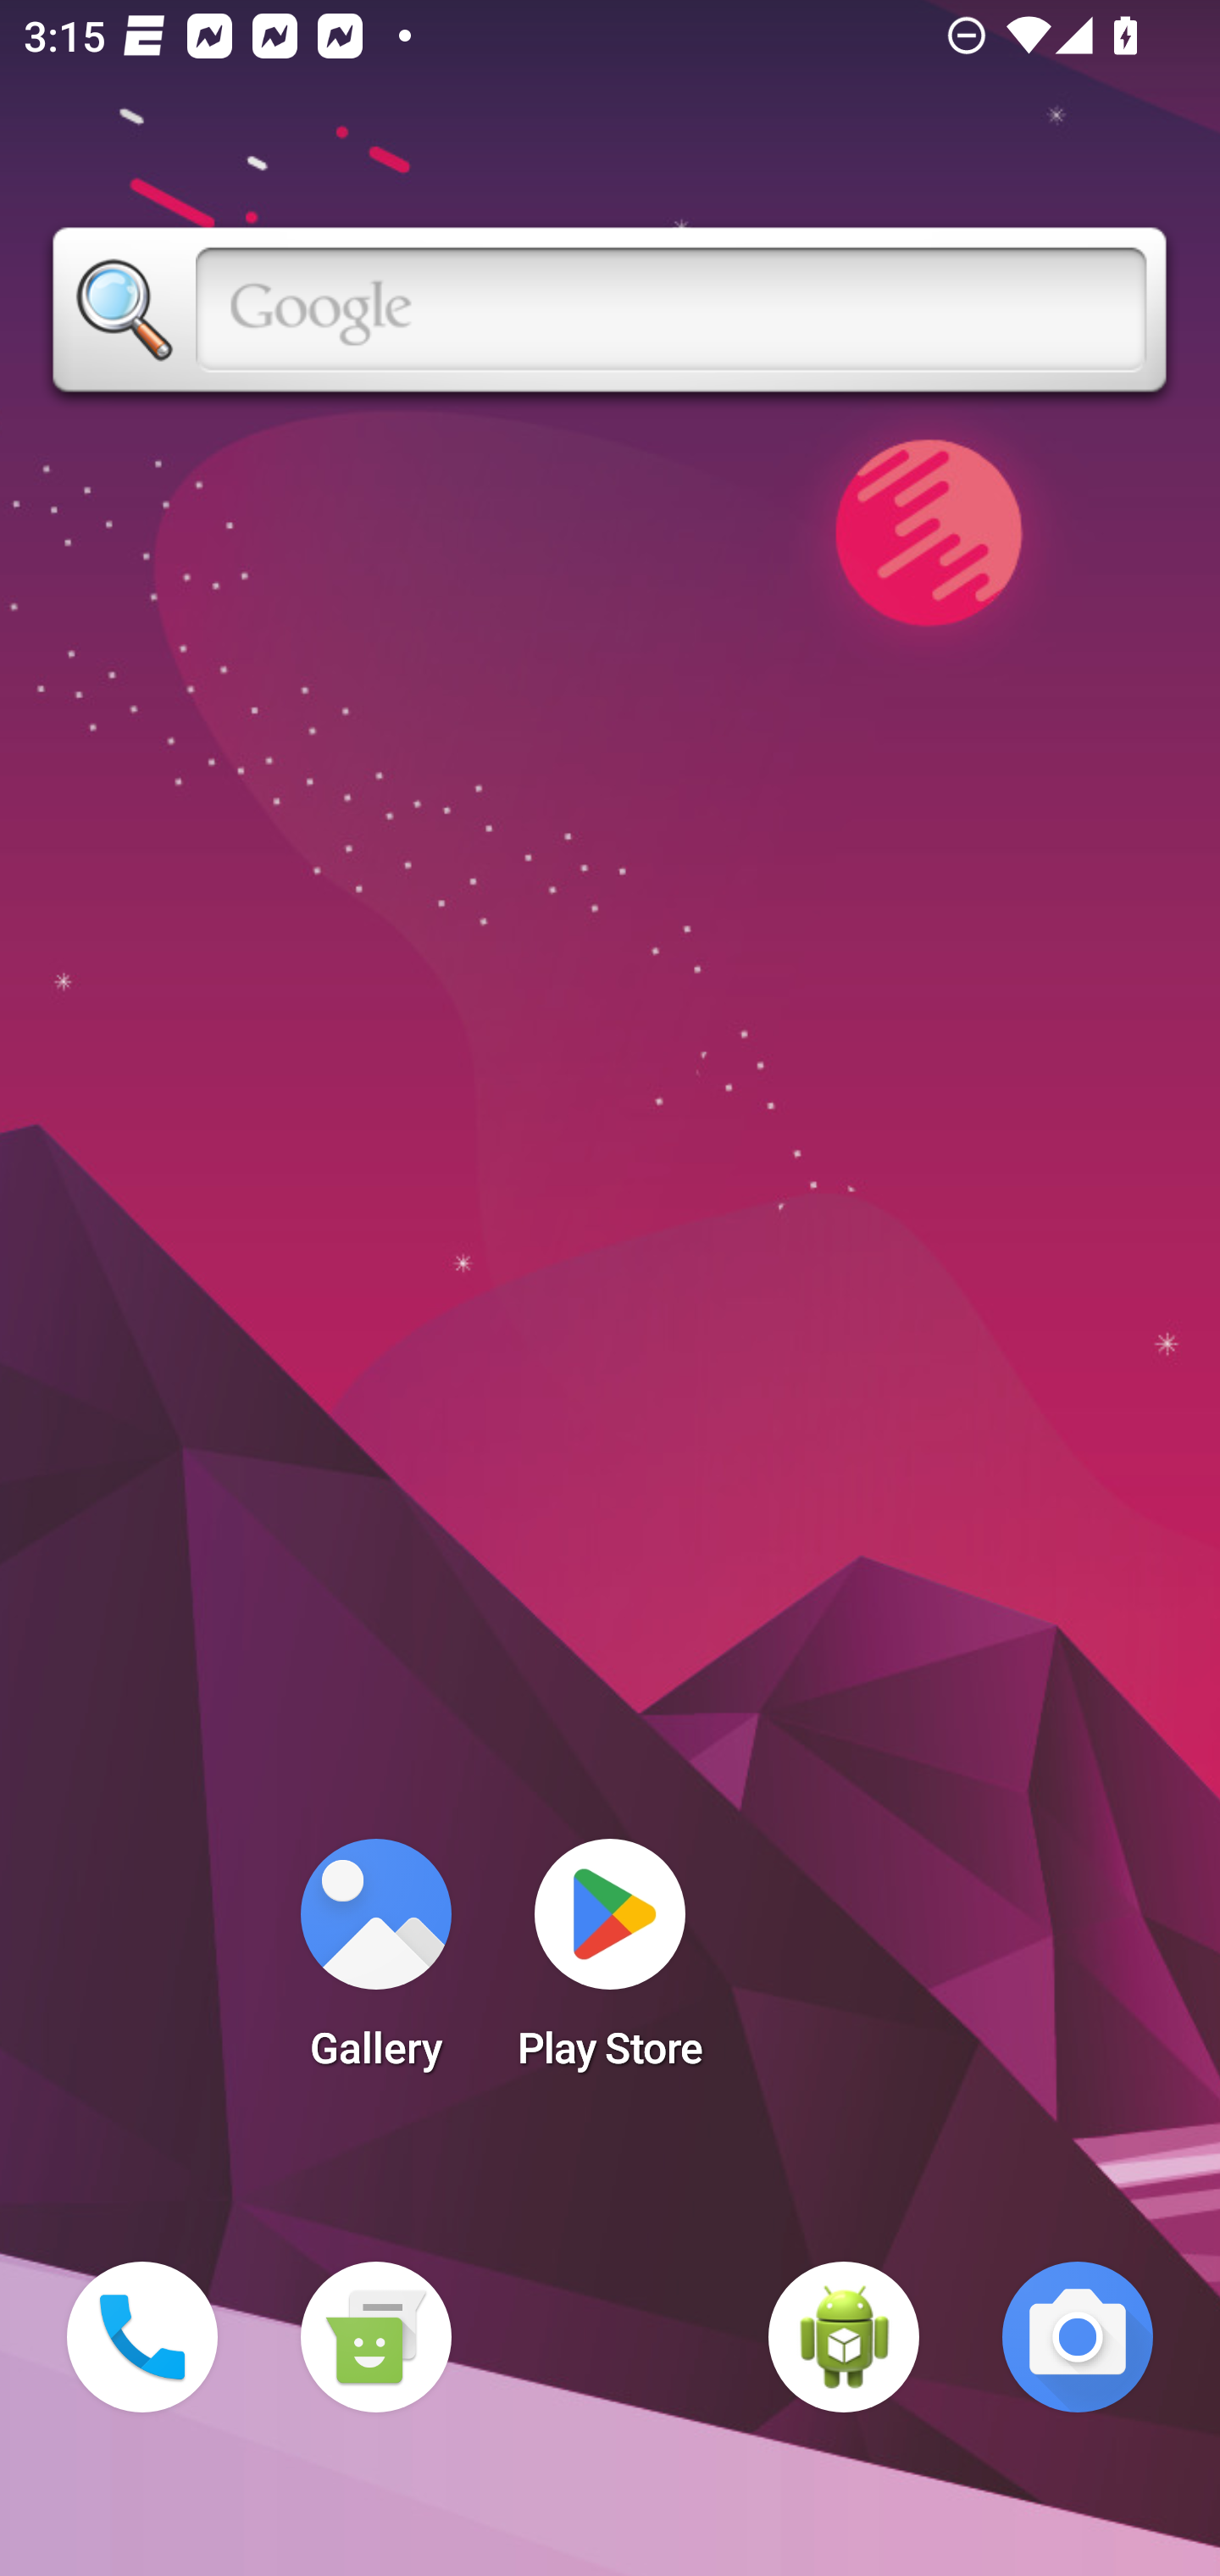  I want to click on Messaging, so click(375, 2337).